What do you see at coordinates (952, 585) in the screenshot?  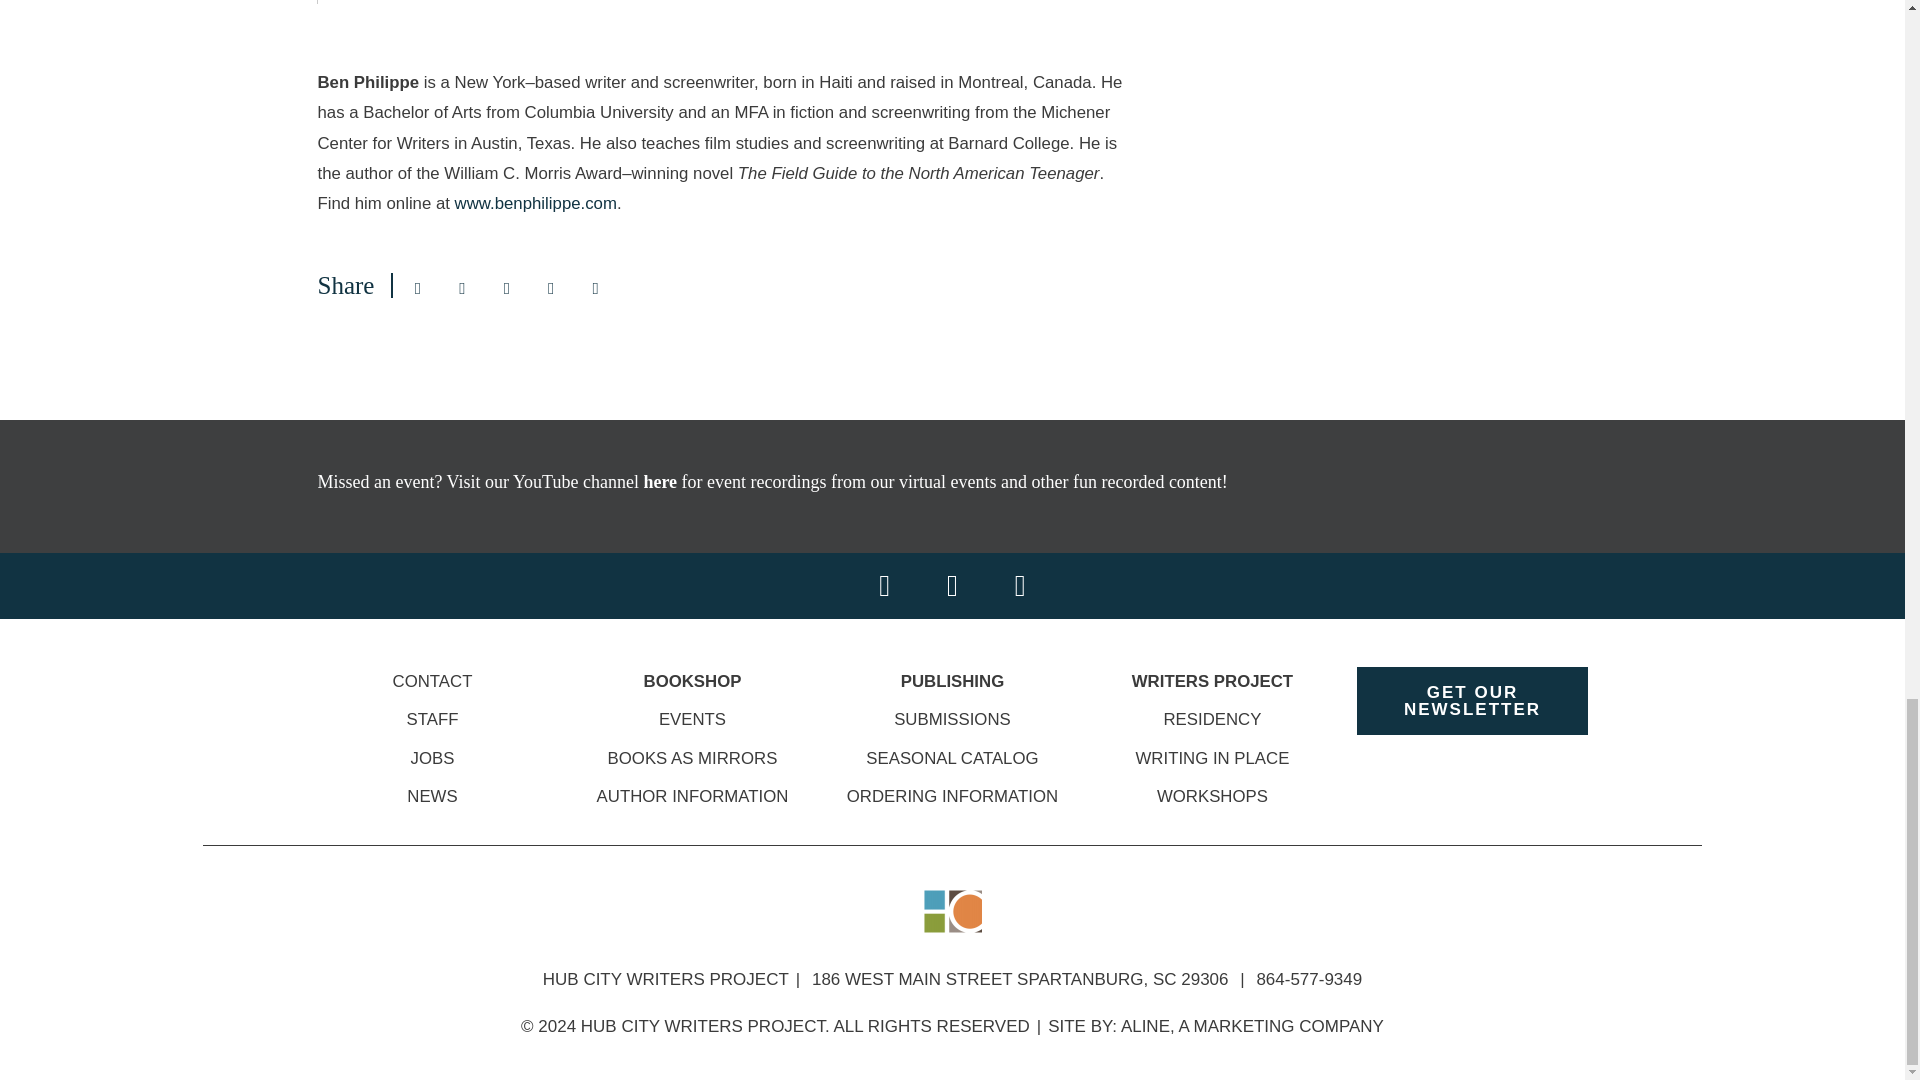 I see `twitter` at bounding box center [952, 585].